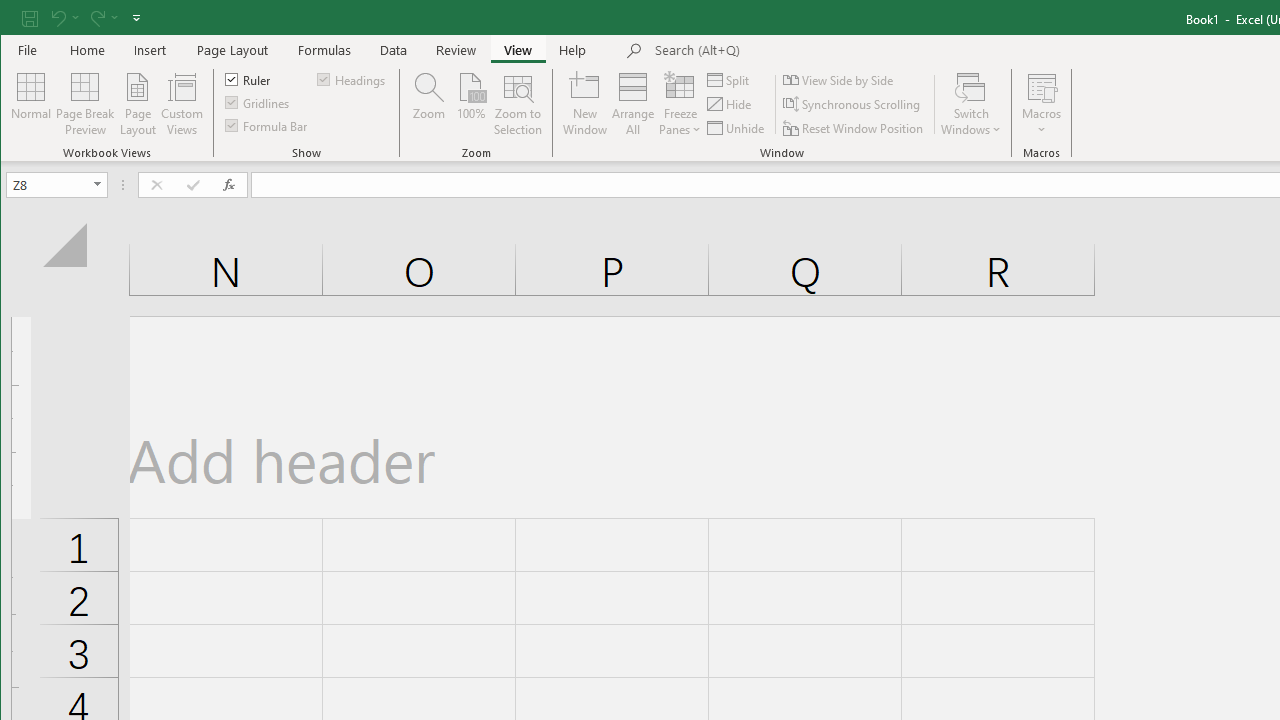 The height and width of the screenshot is (720, 1280). Describe the element at coordinates (182, 104) in the screenshot. I see `Custom Views...` at that location.